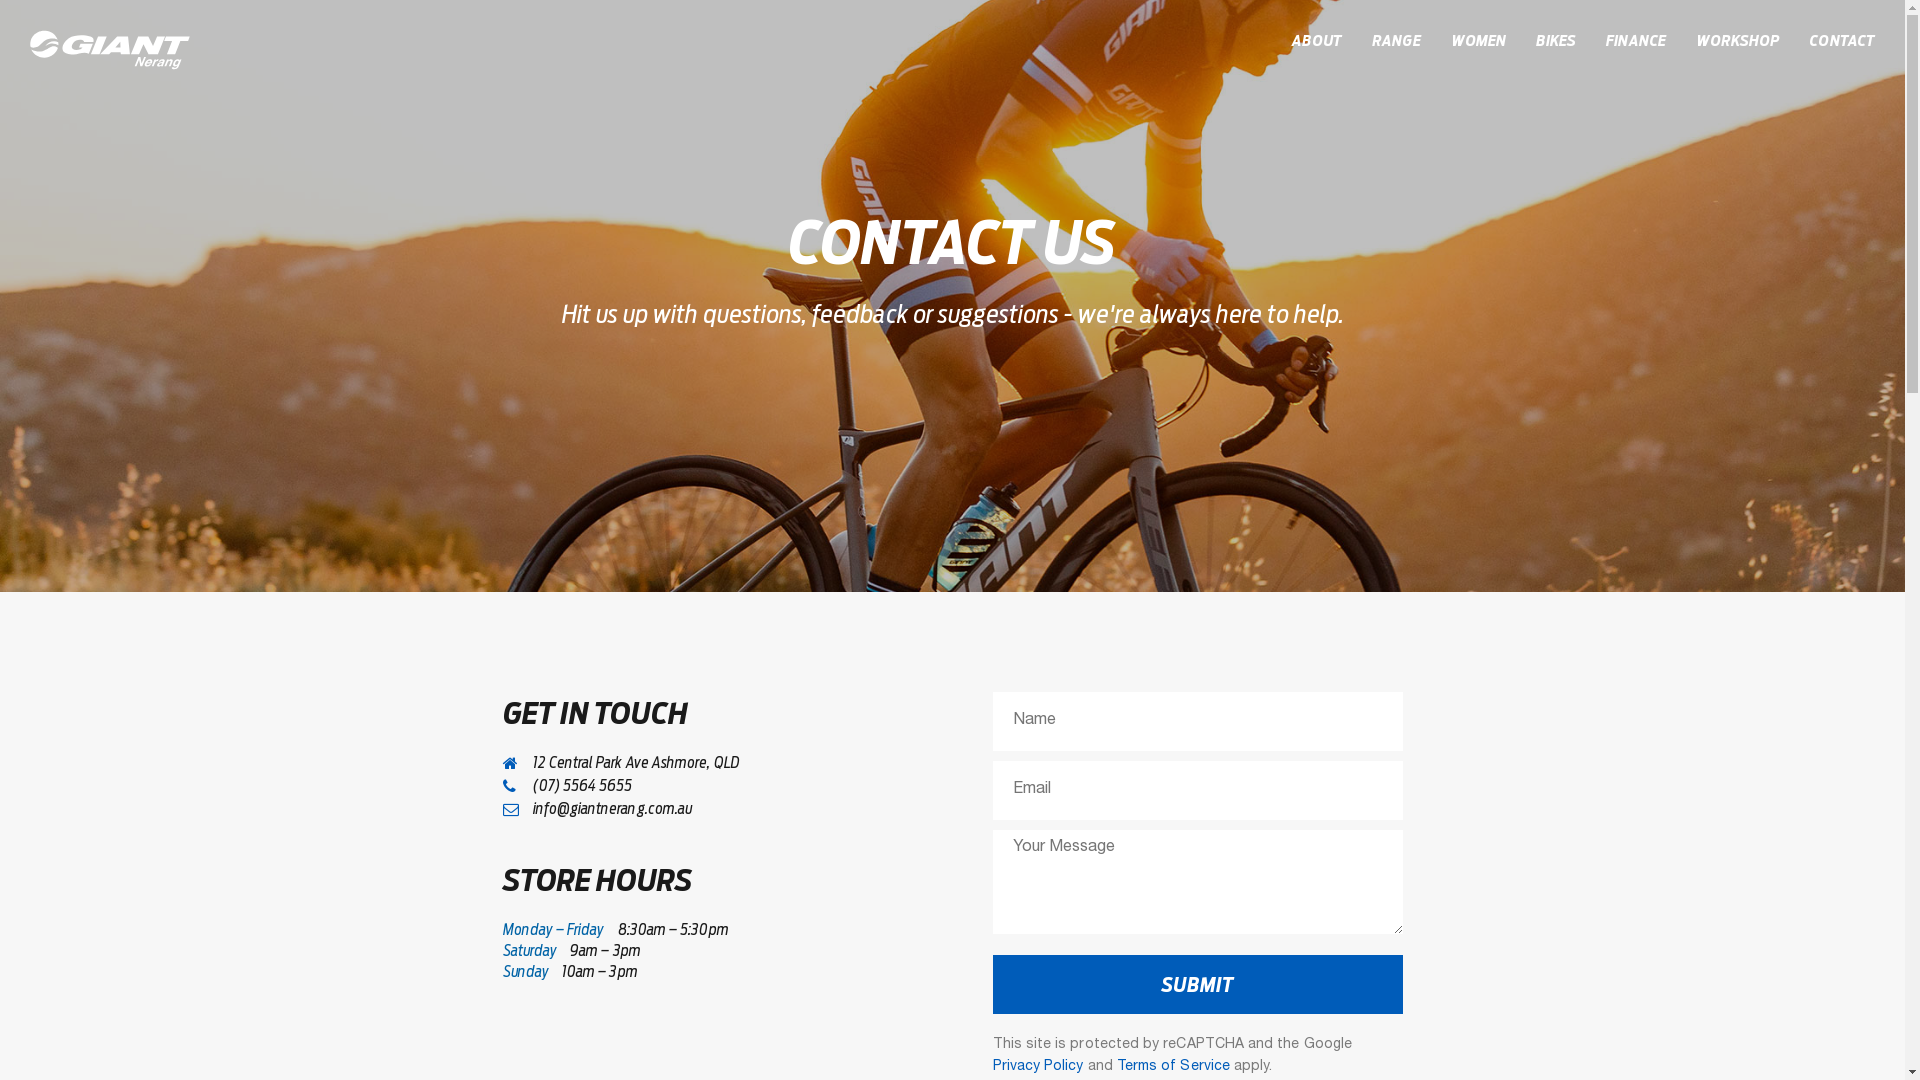  I want to click on Terms of Service, so click(1174, 1067).